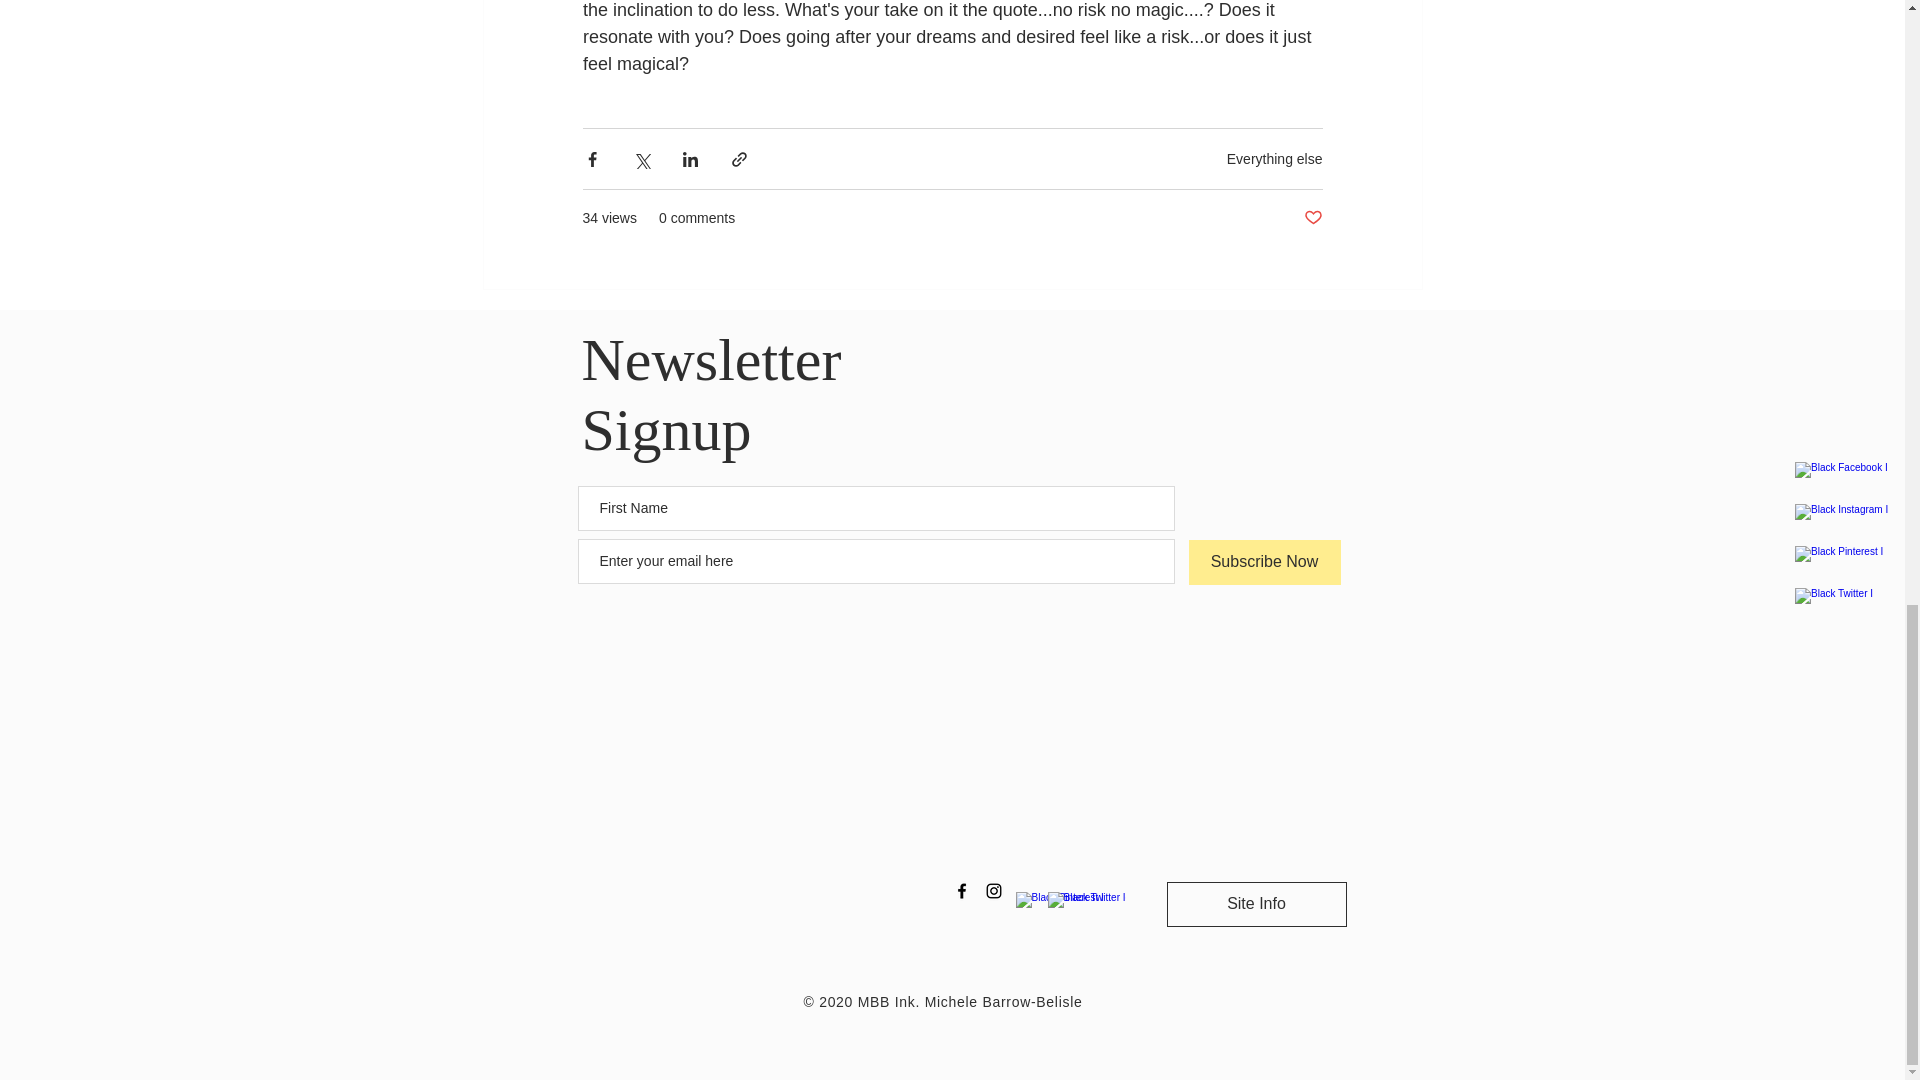 The height and width of the screenshot is (1080, 1920). Describe the element at coordinates (1255, 904) in the screenshot. I see `Site Info` at that location.